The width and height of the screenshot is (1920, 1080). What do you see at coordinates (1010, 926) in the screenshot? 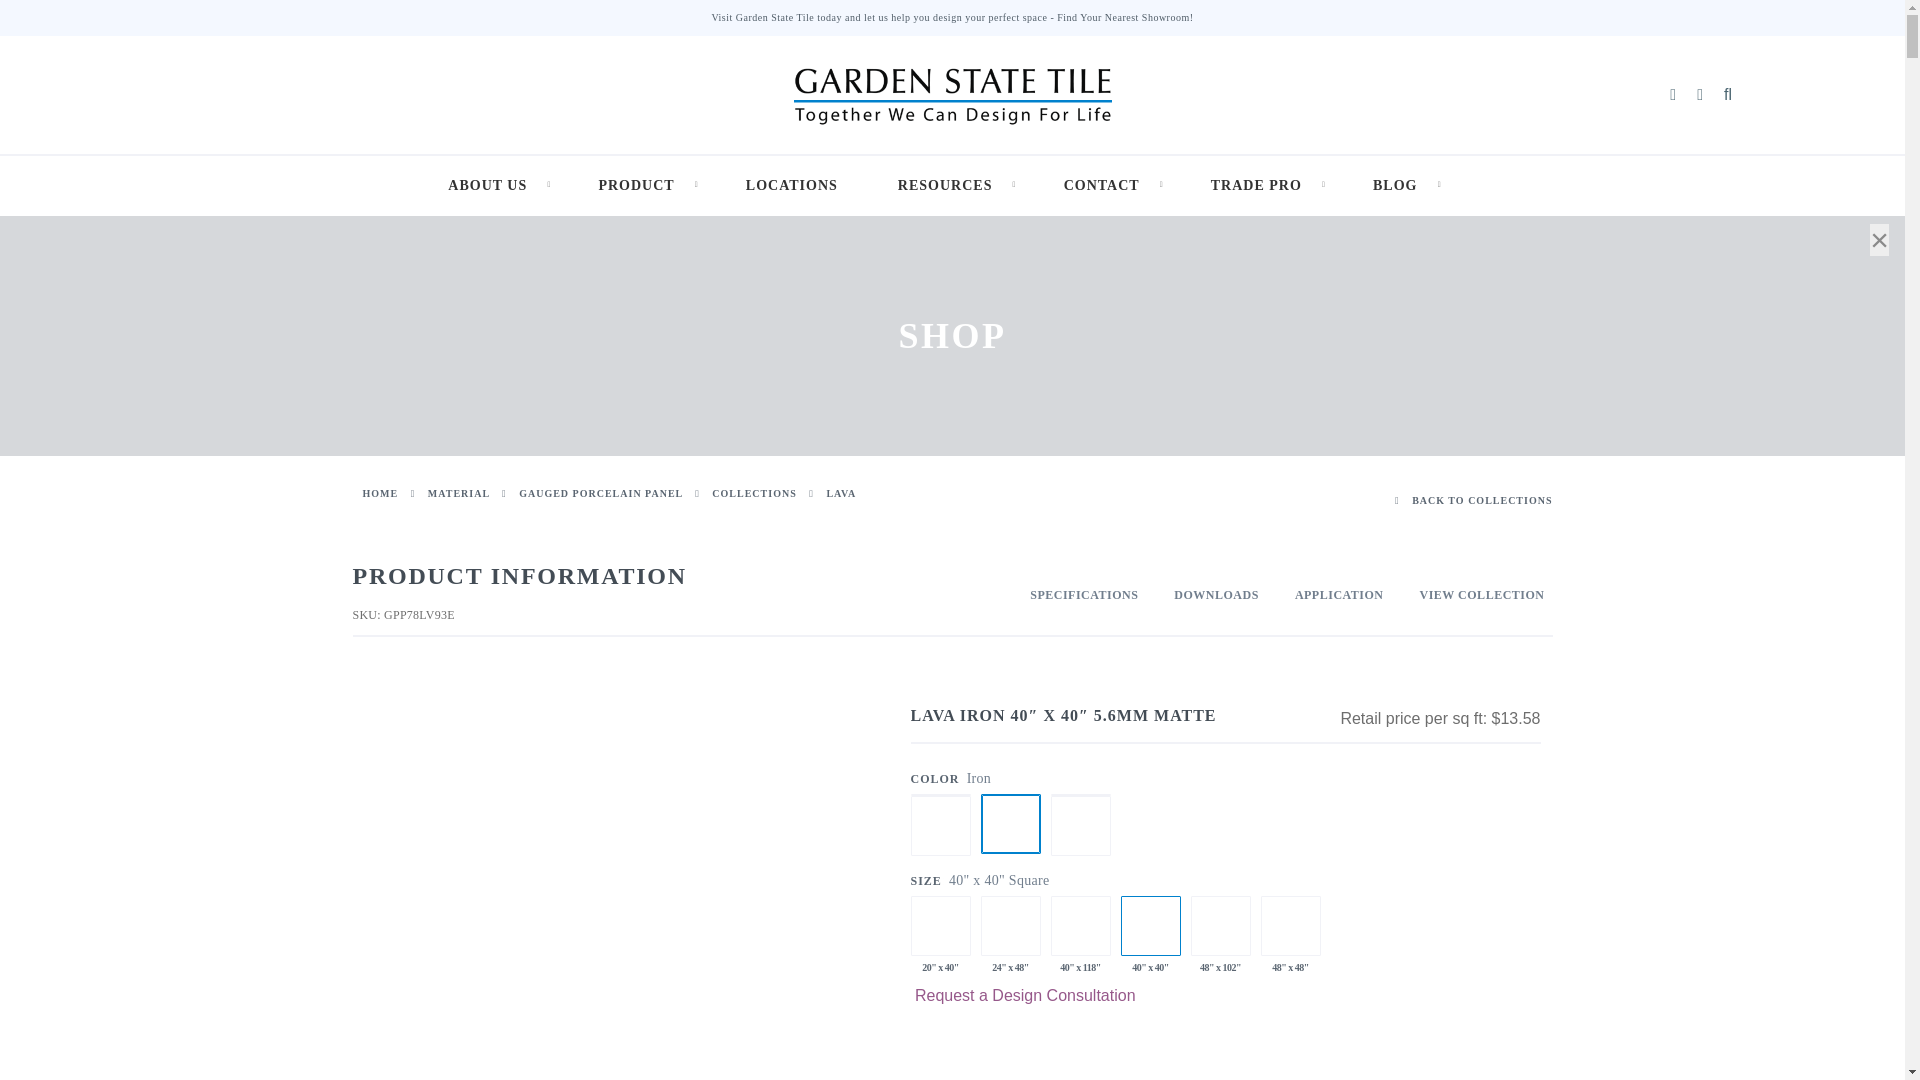
I see `Iron 24" x 48" 5.6mm Matte` at bounding box center [1010, 926].